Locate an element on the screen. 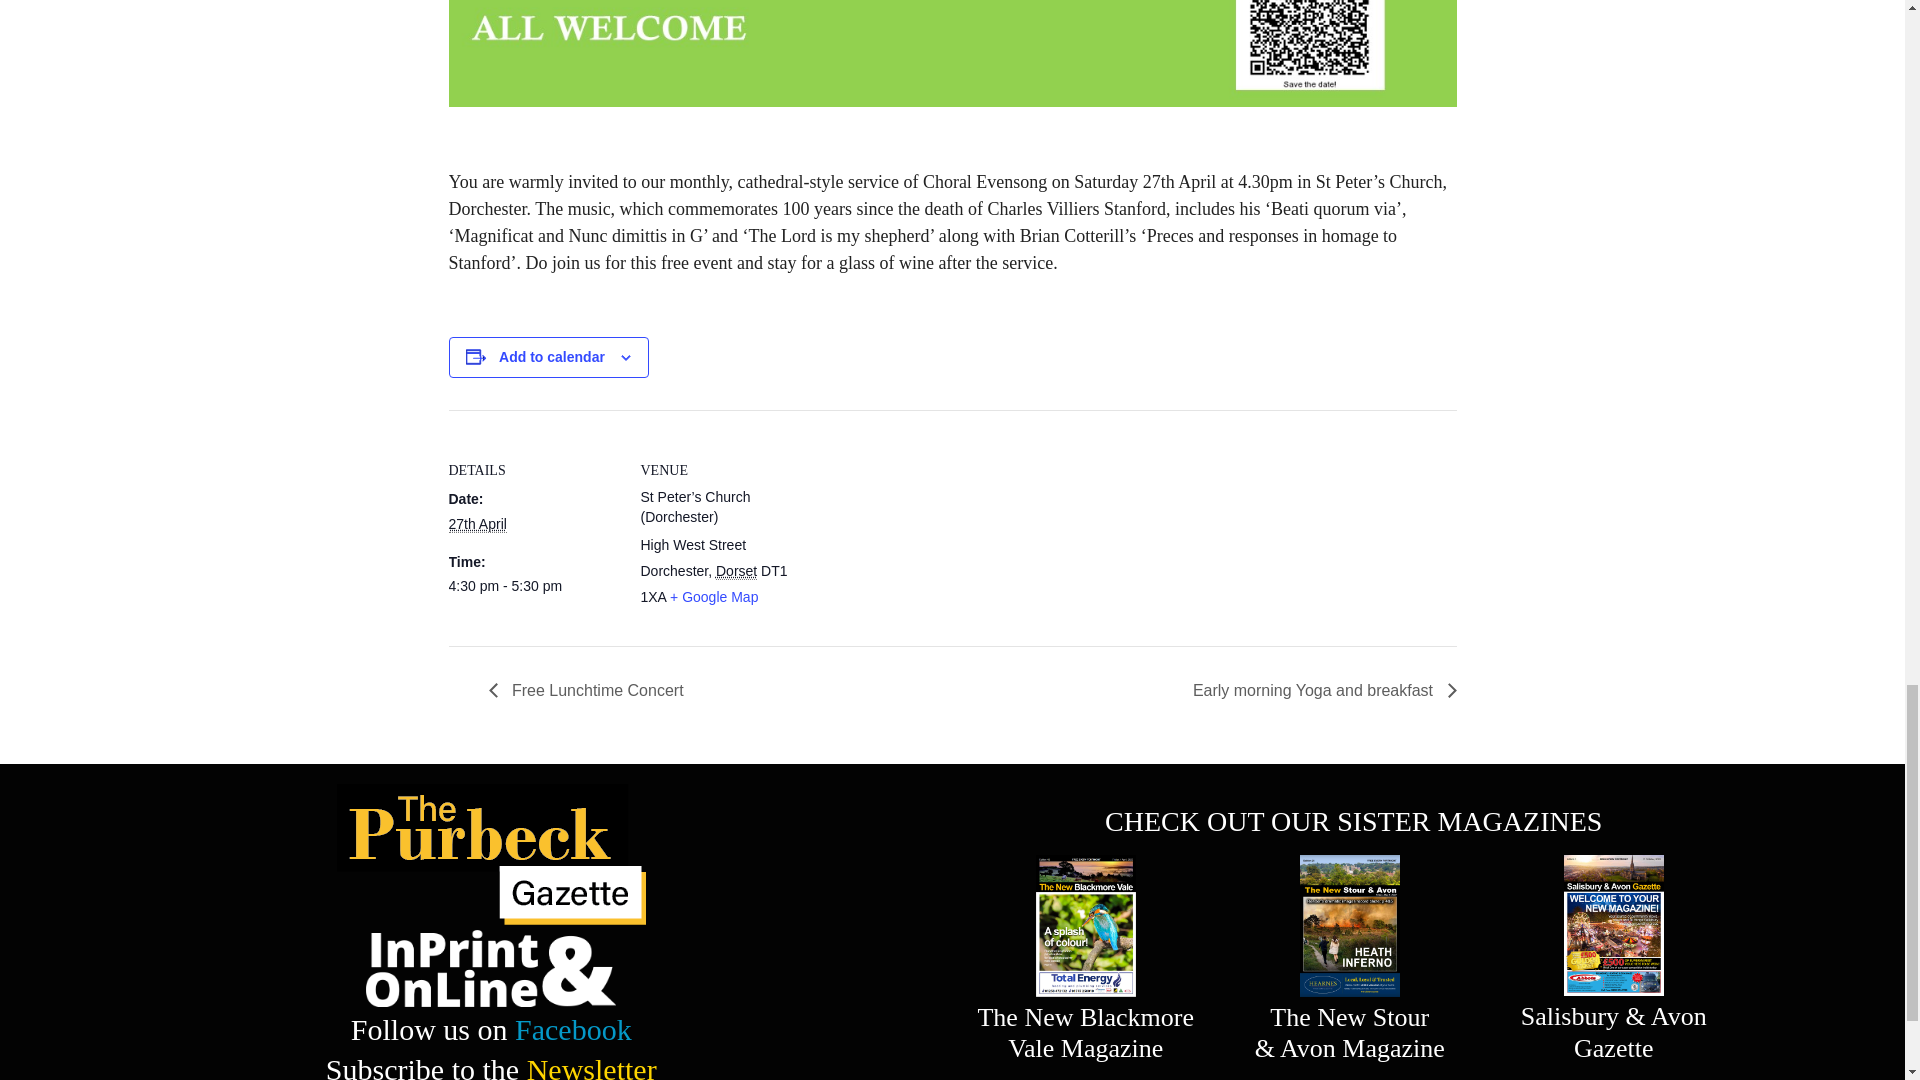  2024-04-27 is located at coordinates (476, 524).